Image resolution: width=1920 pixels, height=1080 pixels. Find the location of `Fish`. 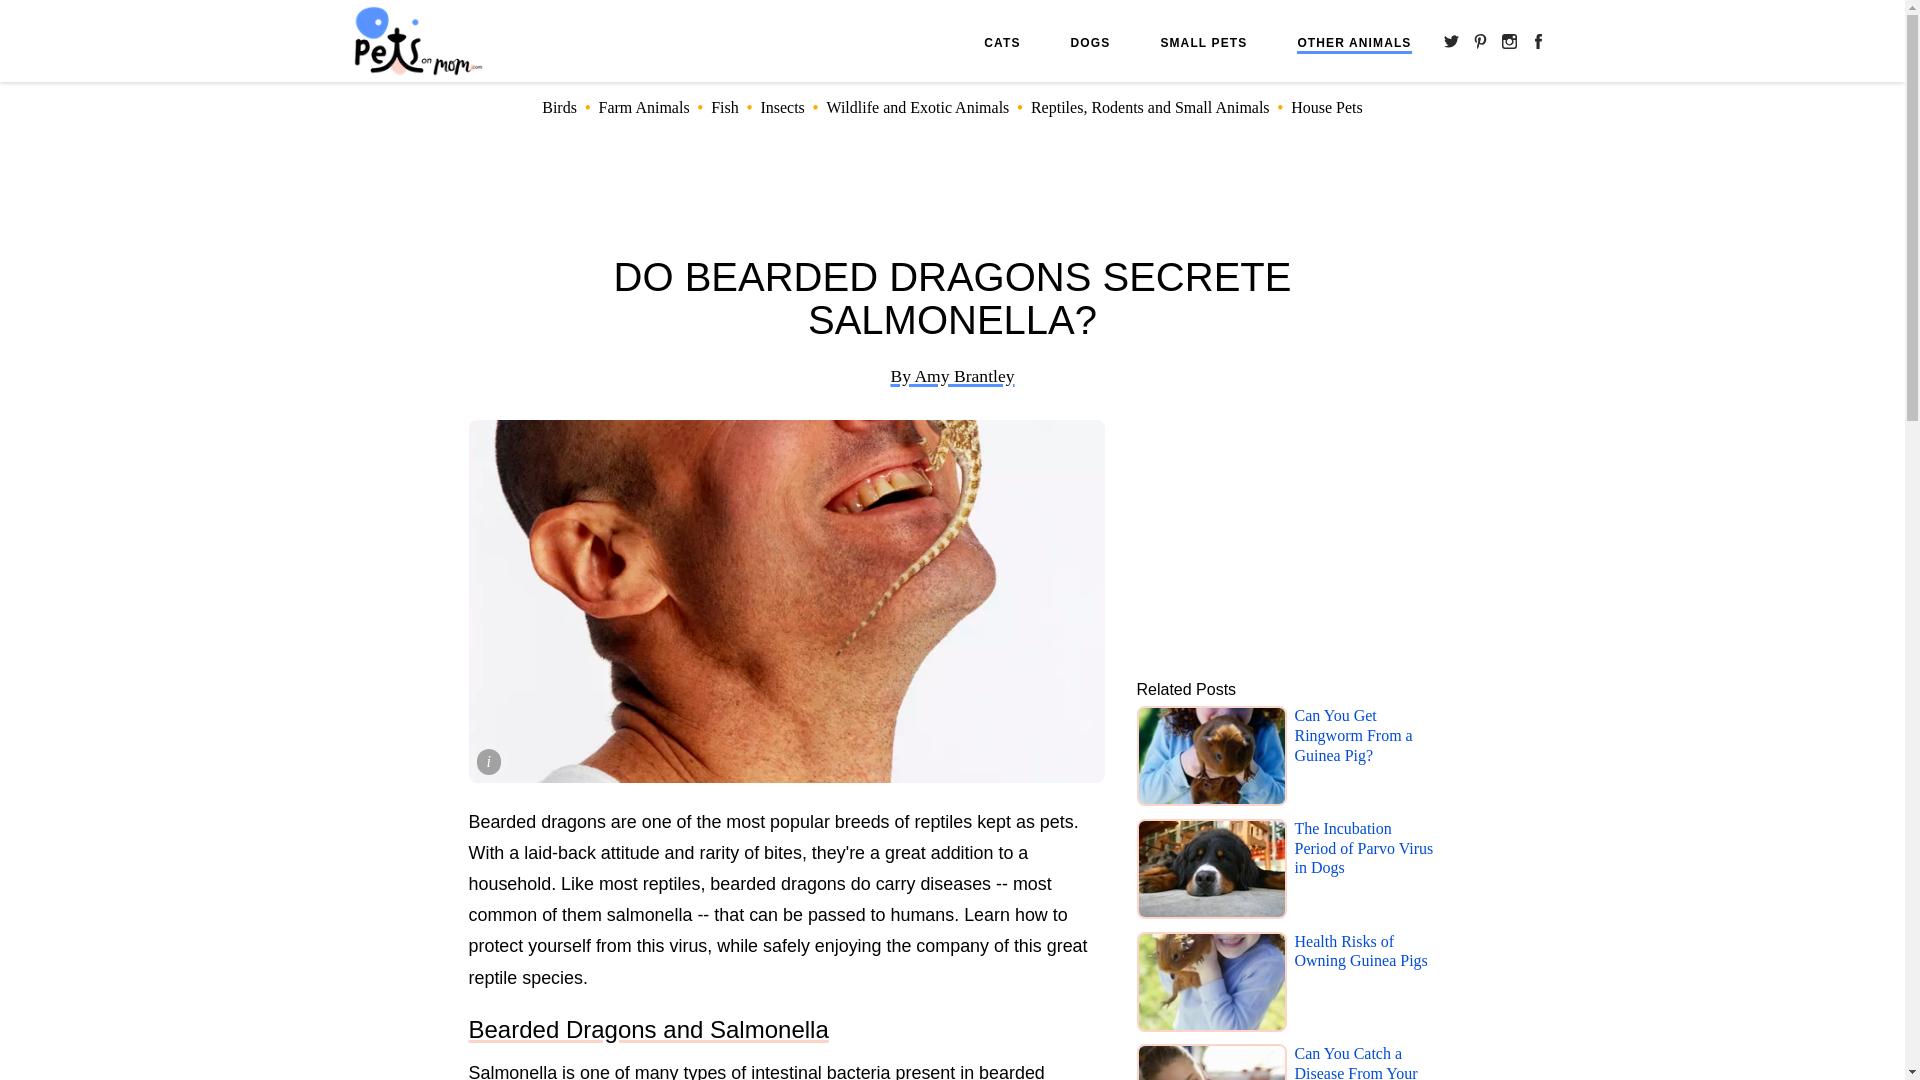

Fish is located at coordinates (724, 107).